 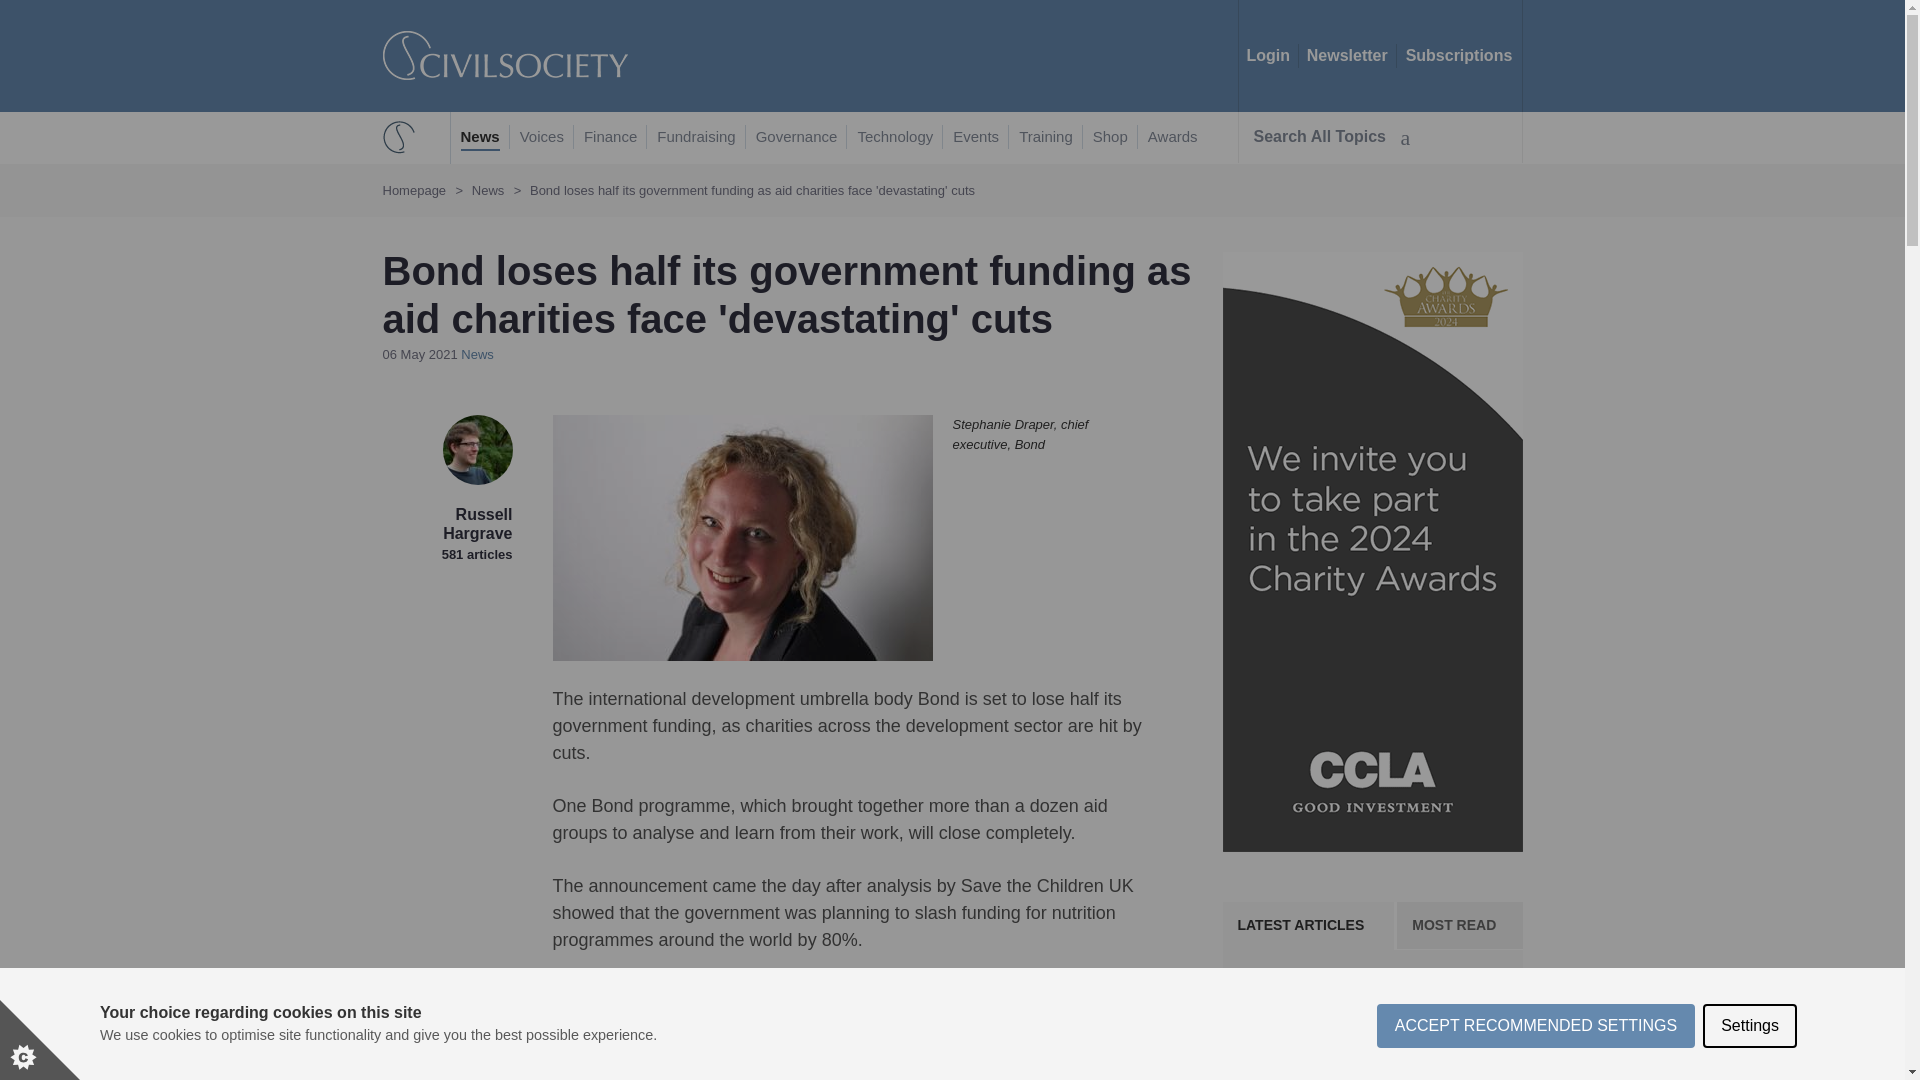 What do you see at coordinates (480, 138) in the screenshot?
I see `News` at bounding box center [480, 138].